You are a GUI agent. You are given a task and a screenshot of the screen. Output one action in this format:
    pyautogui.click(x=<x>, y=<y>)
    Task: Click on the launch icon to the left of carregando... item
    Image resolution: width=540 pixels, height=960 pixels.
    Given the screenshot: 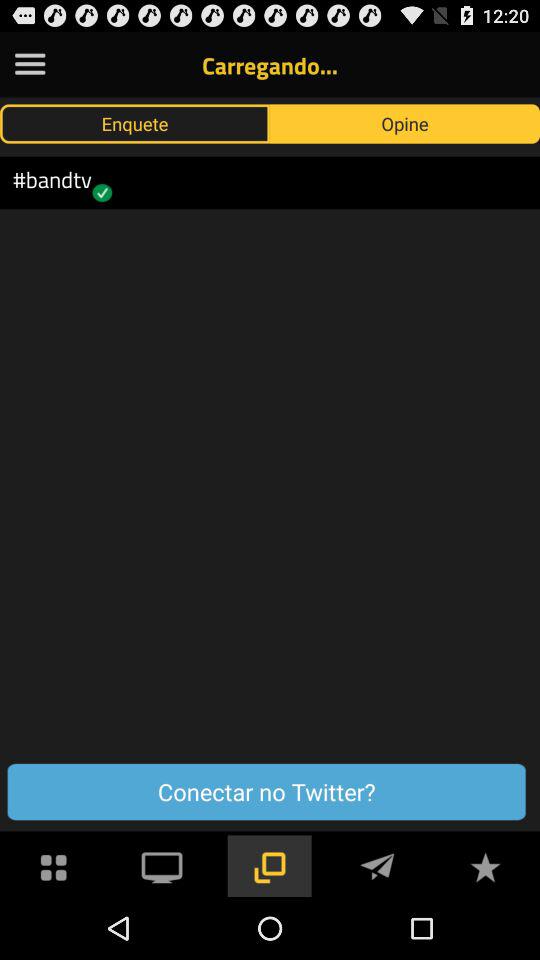 What is the action you would take?
    pyautogui.click(x=30, y=64)
    